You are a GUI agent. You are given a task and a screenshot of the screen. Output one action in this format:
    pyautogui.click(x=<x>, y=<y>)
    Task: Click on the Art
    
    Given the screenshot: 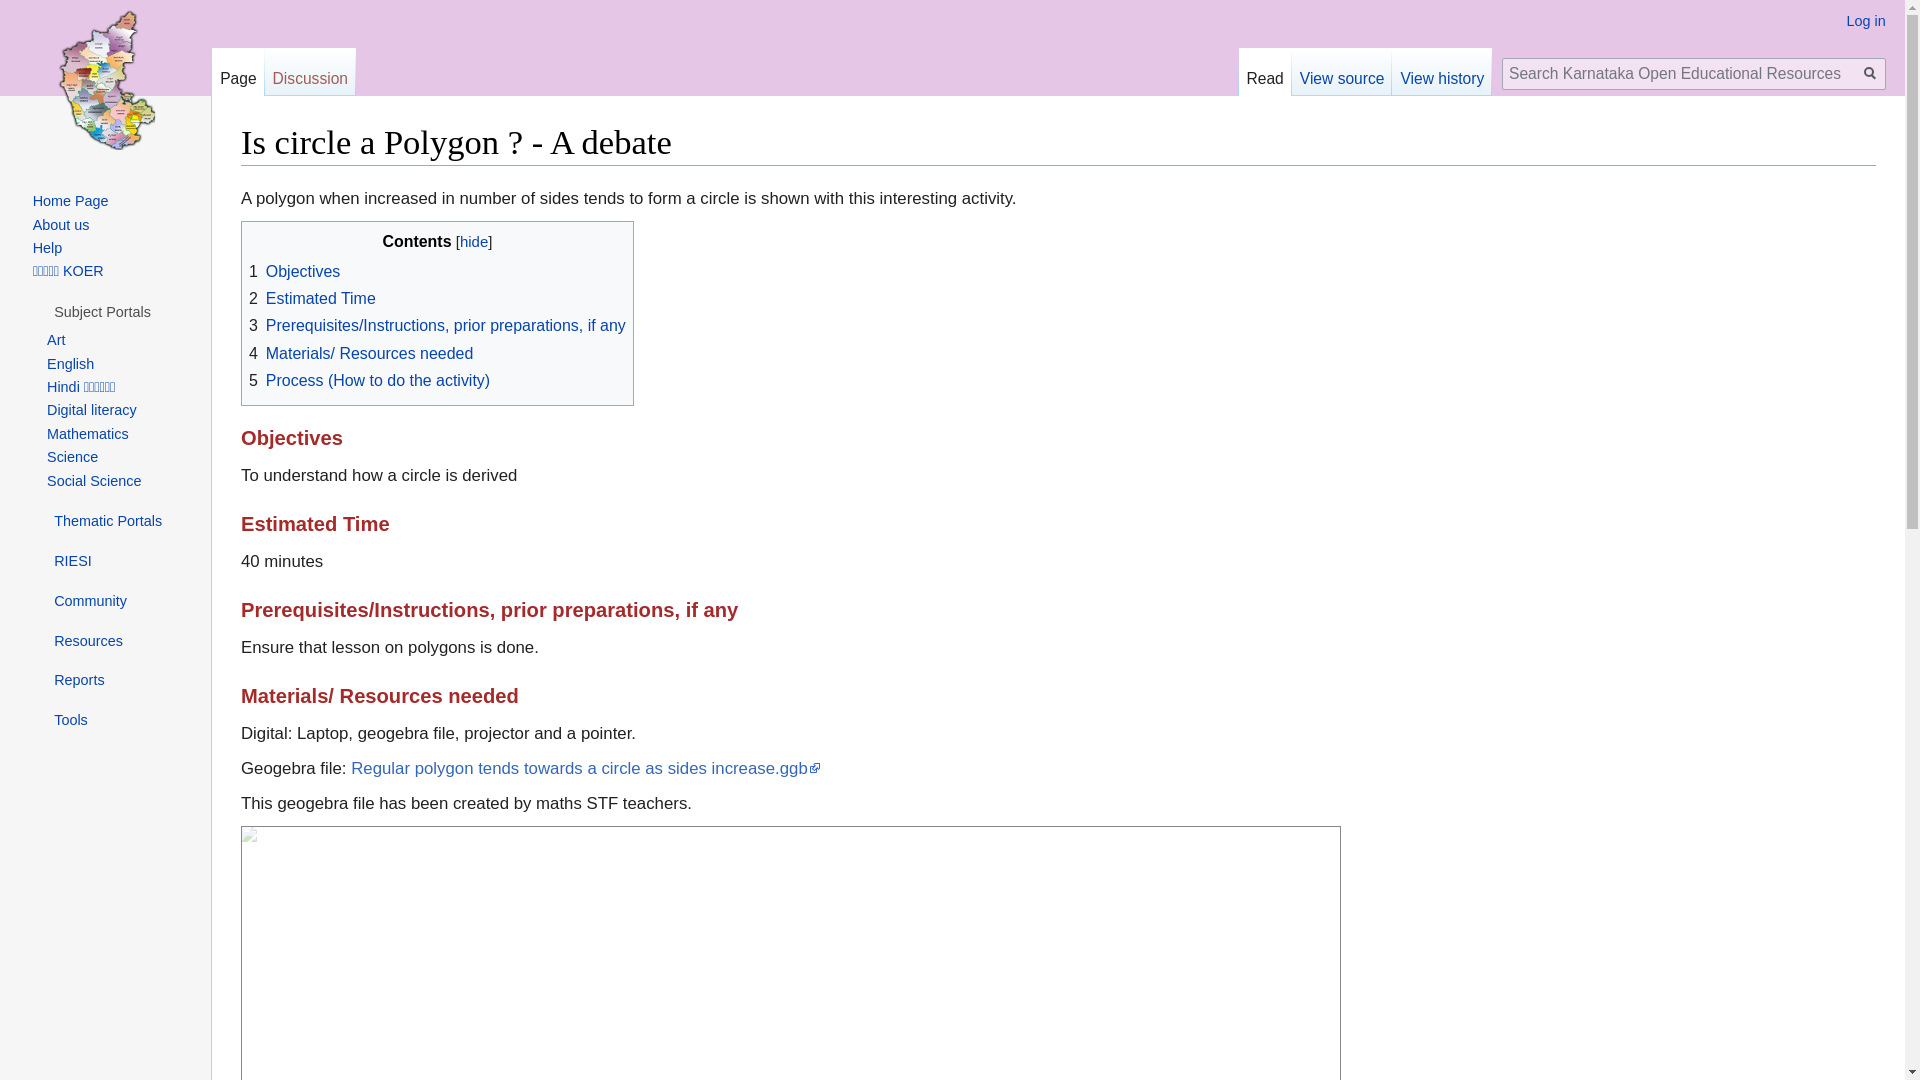 What is the action you would take?
    pyautogui.click(x=56, y=339)
    